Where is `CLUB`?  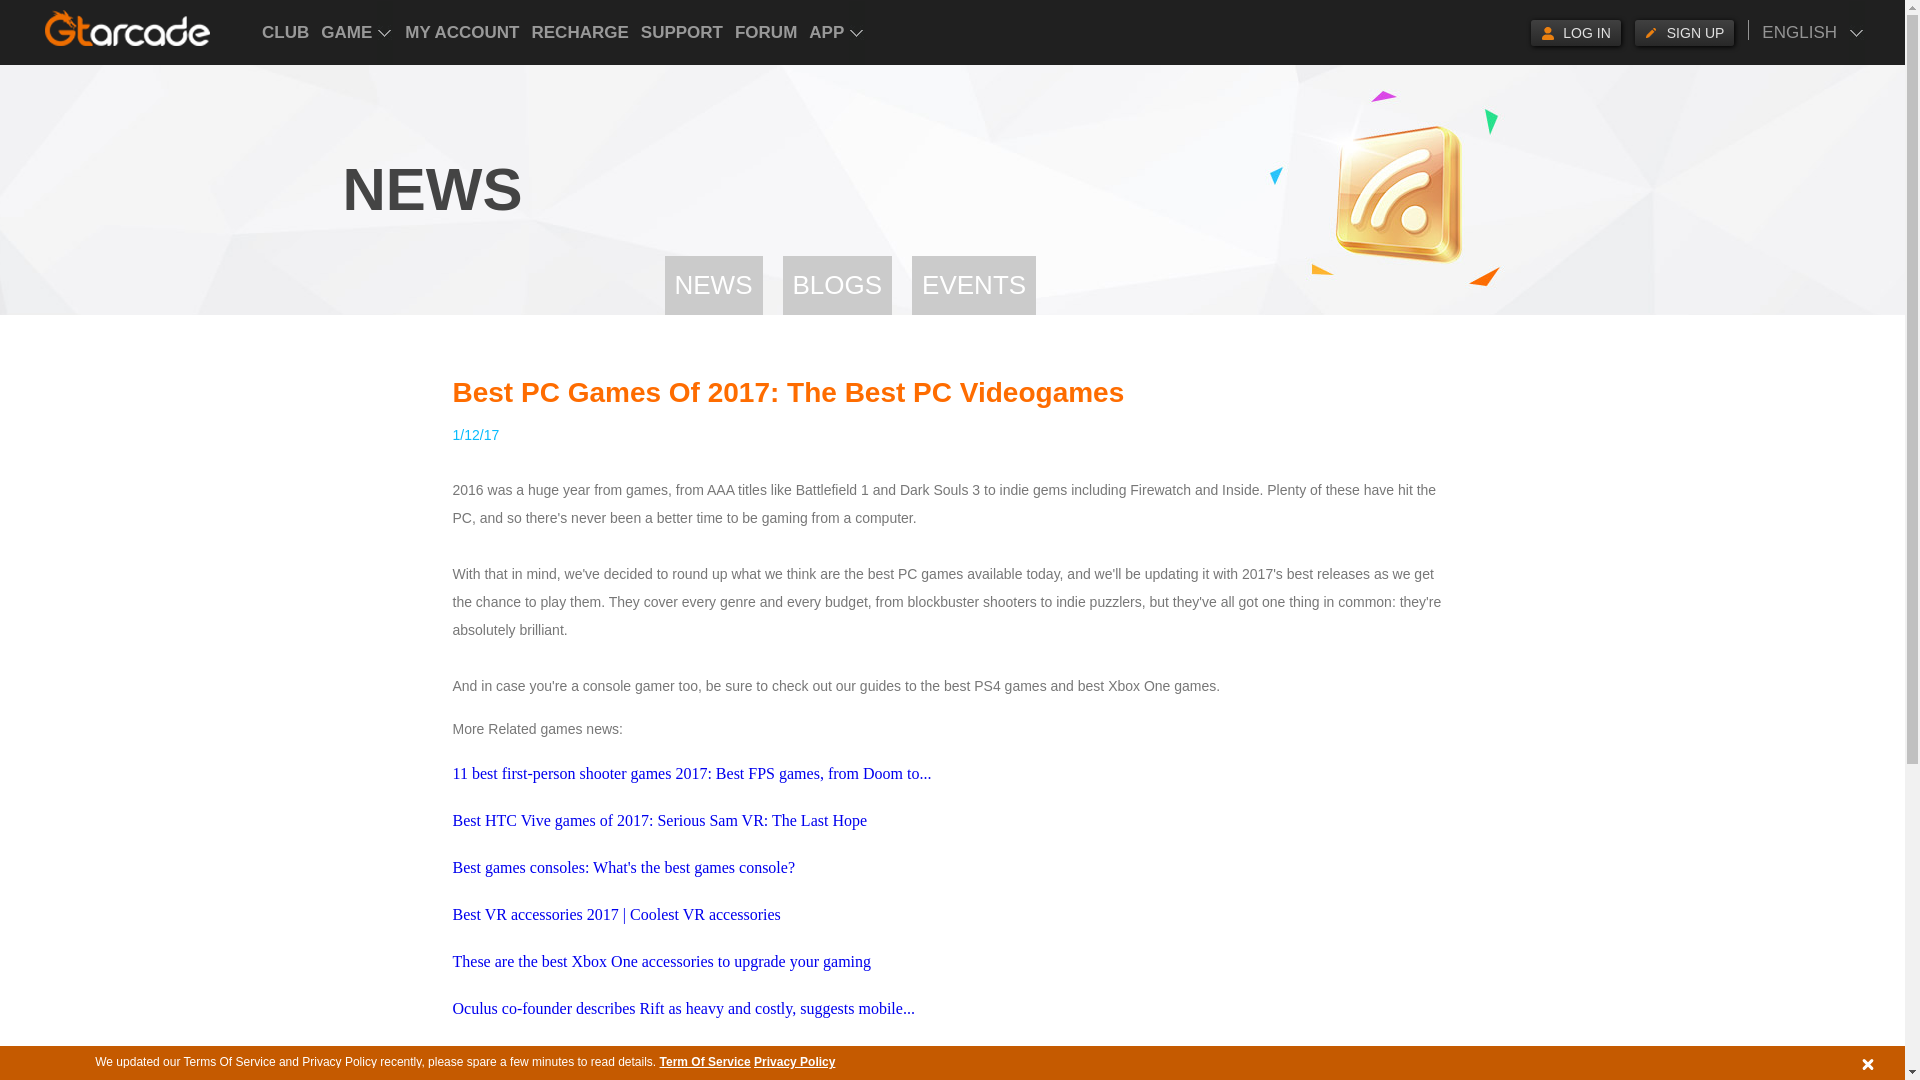 CLUB is located at coordinates (285, 32).